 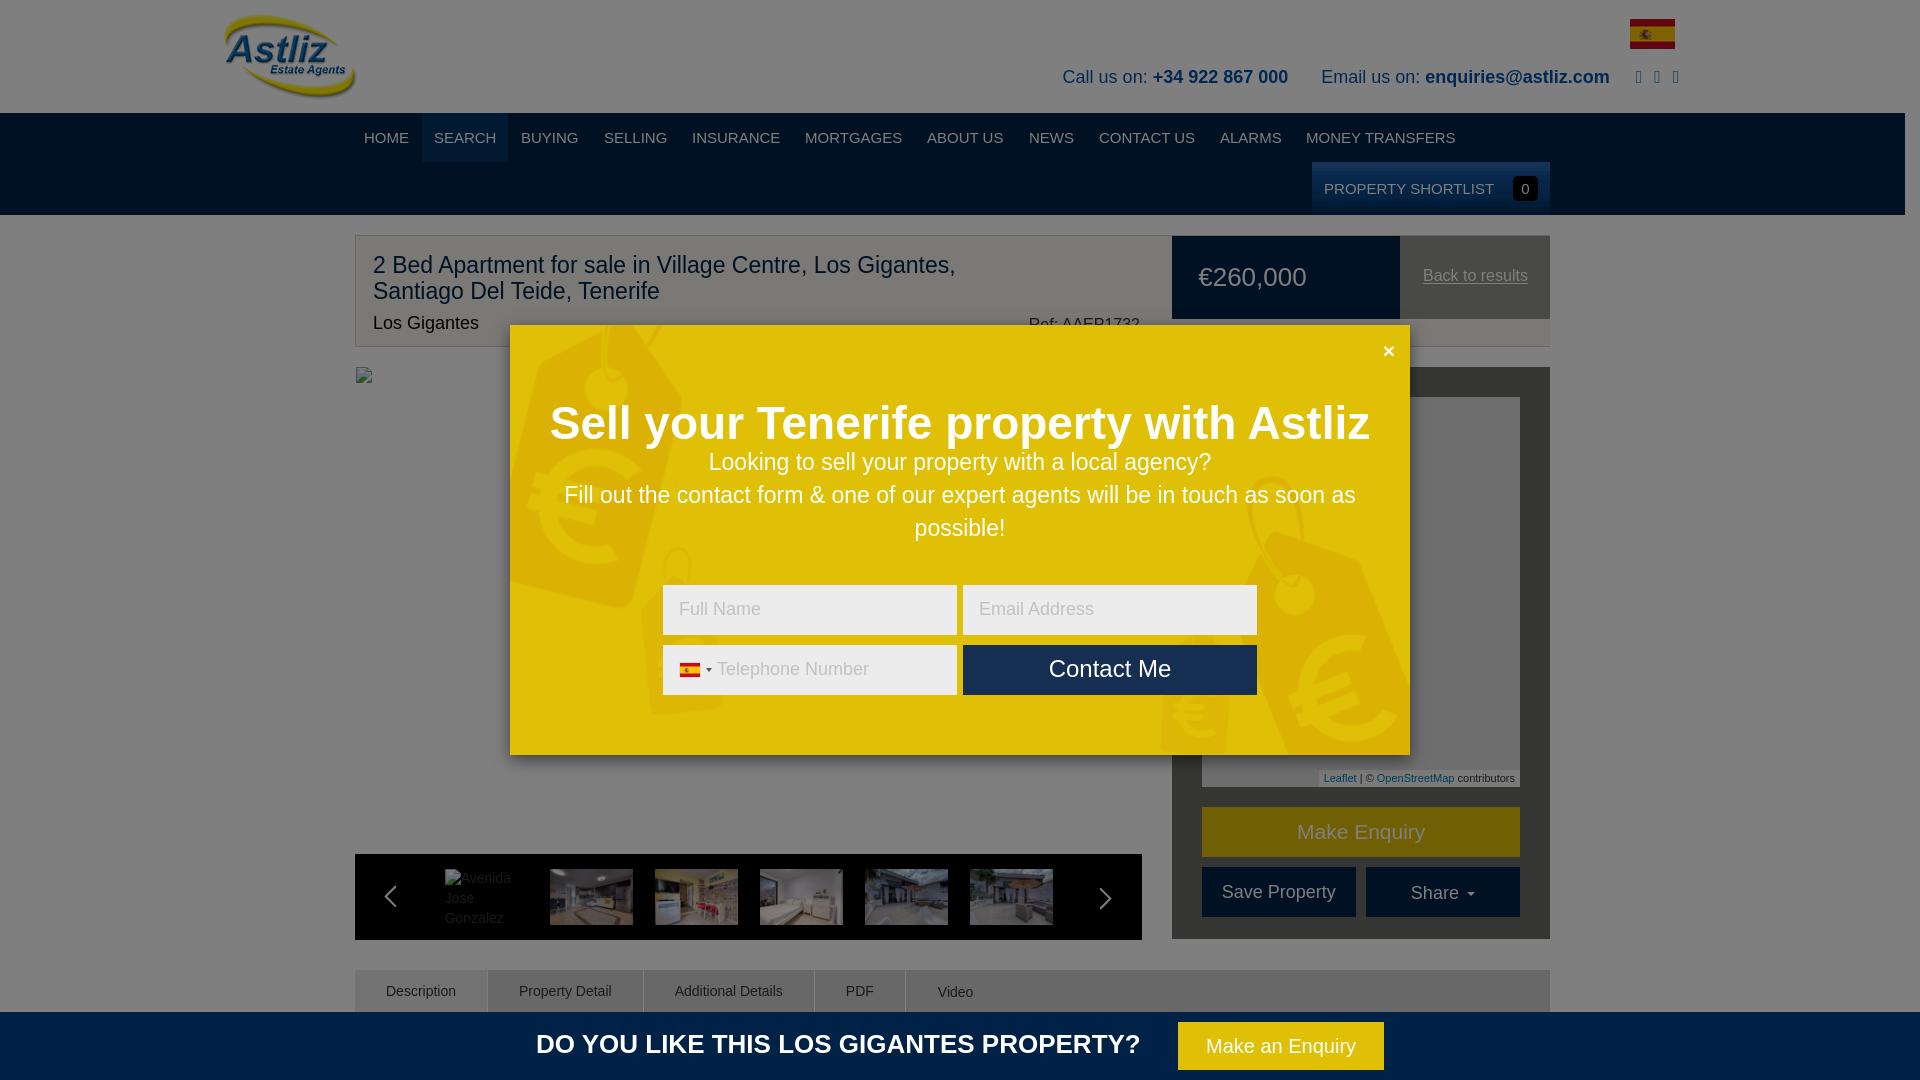 I want to click on ABOUT US, so click(x=965, y=138).